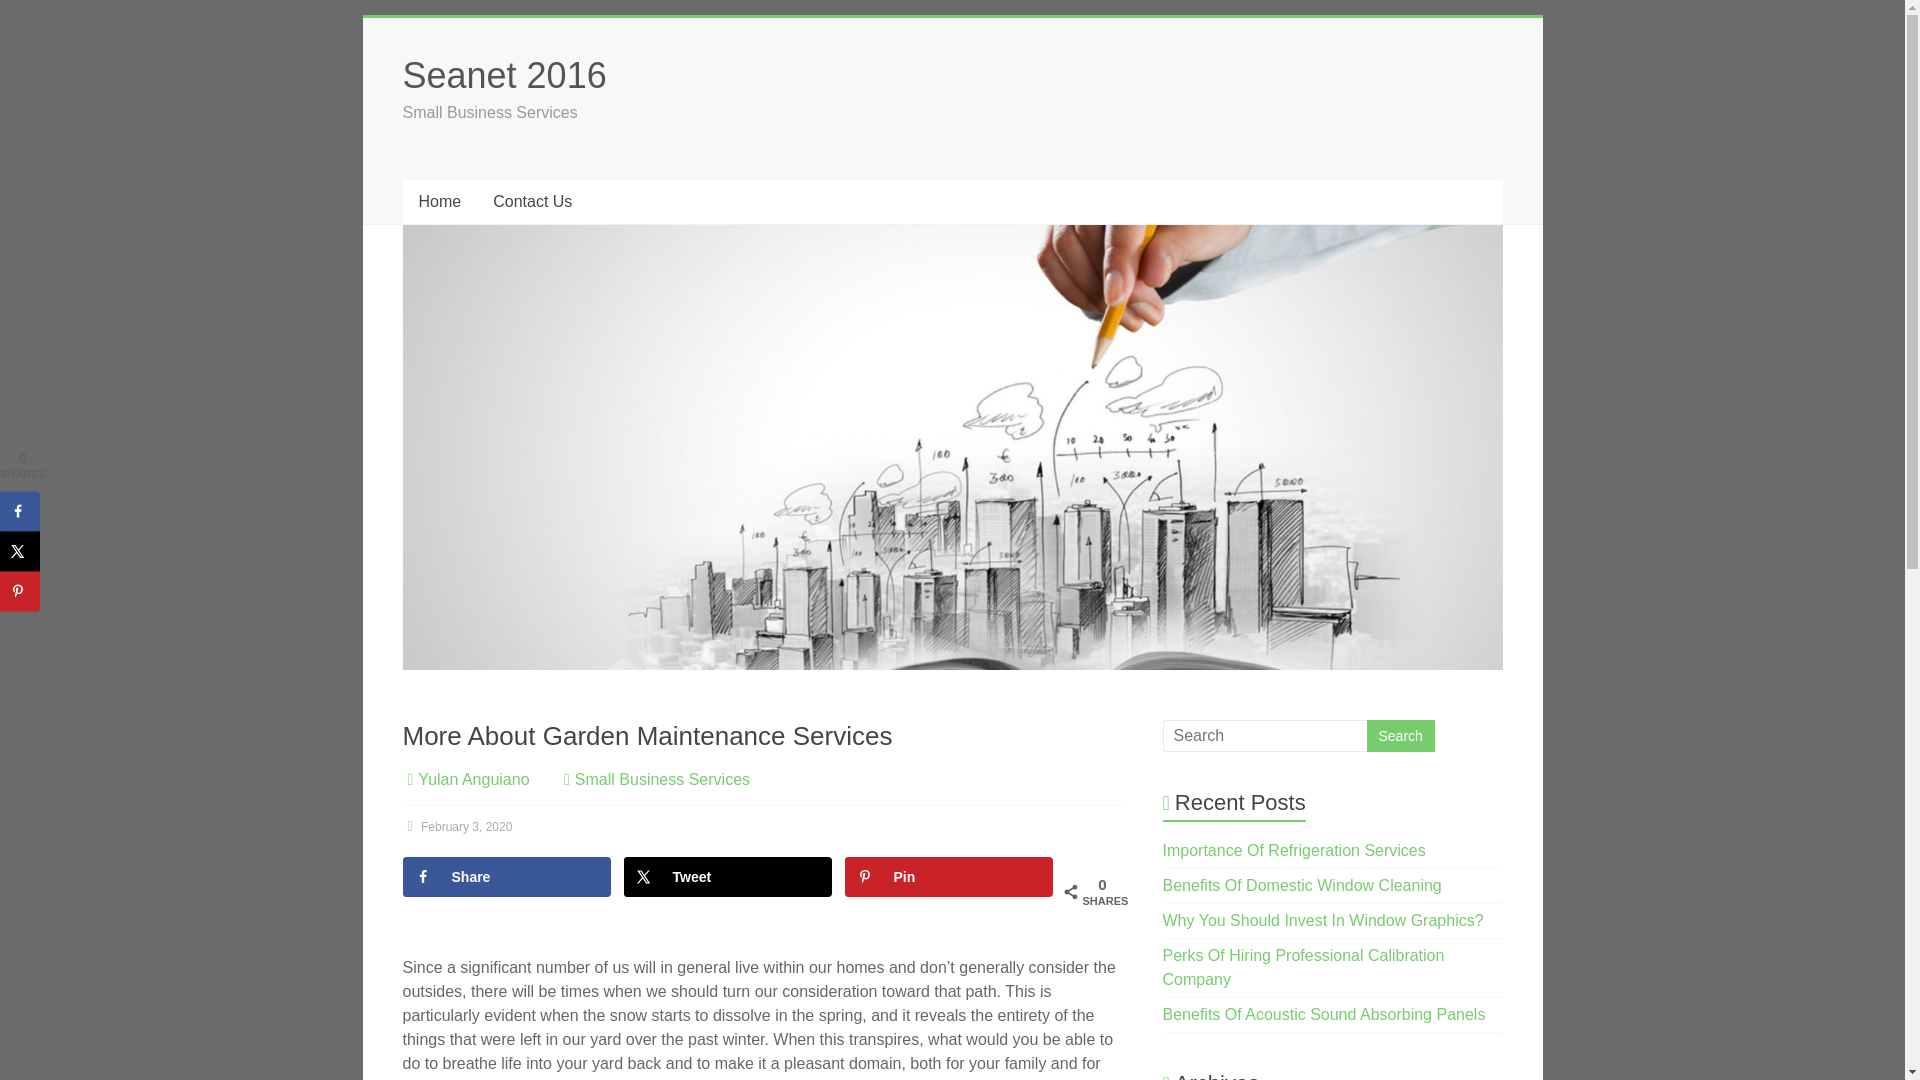  What do you see at coordinates (20, 551) in the screenshot?
I see `Share on X` at bounding box center [20, 551].